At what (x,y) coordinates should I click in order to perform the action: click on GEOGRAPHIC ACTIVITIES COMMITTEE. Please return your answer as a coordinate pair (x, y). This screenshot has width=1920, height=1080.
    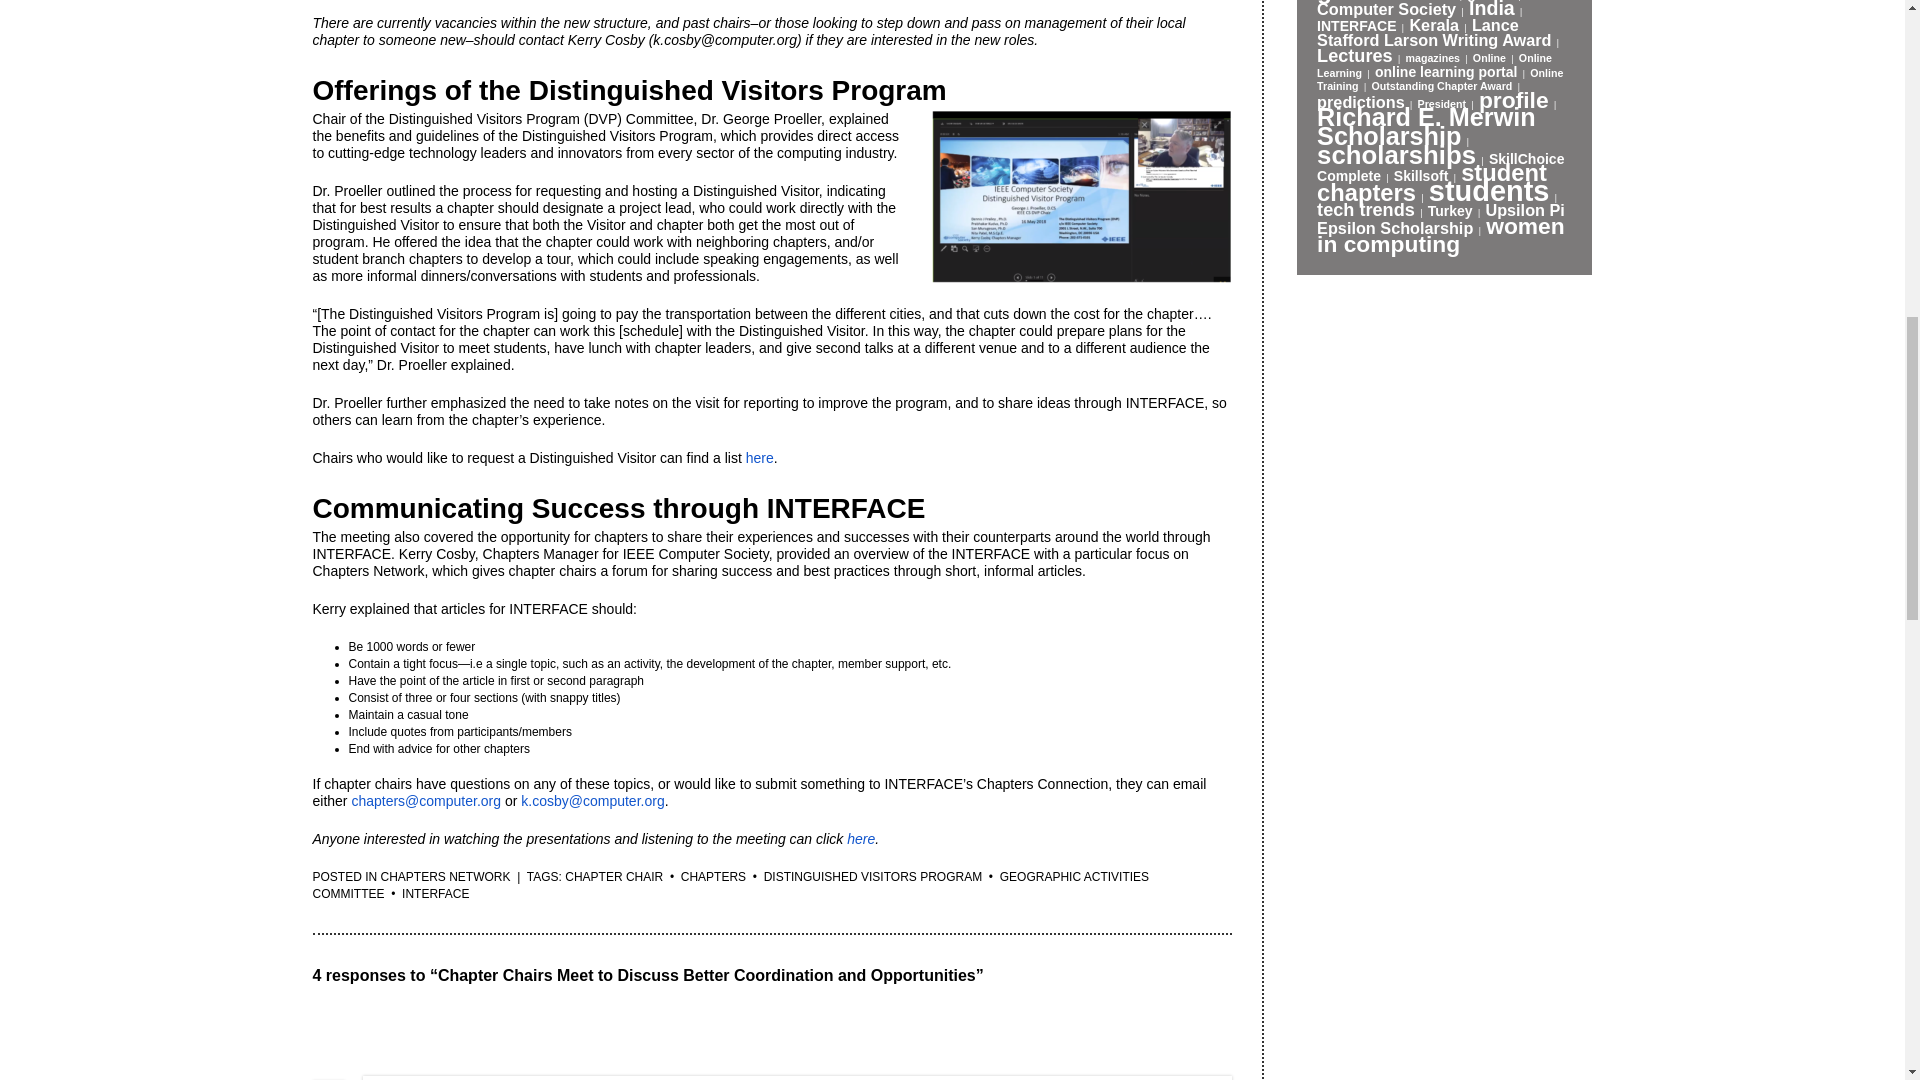
    Looking at the image, I should click on (730, 885).